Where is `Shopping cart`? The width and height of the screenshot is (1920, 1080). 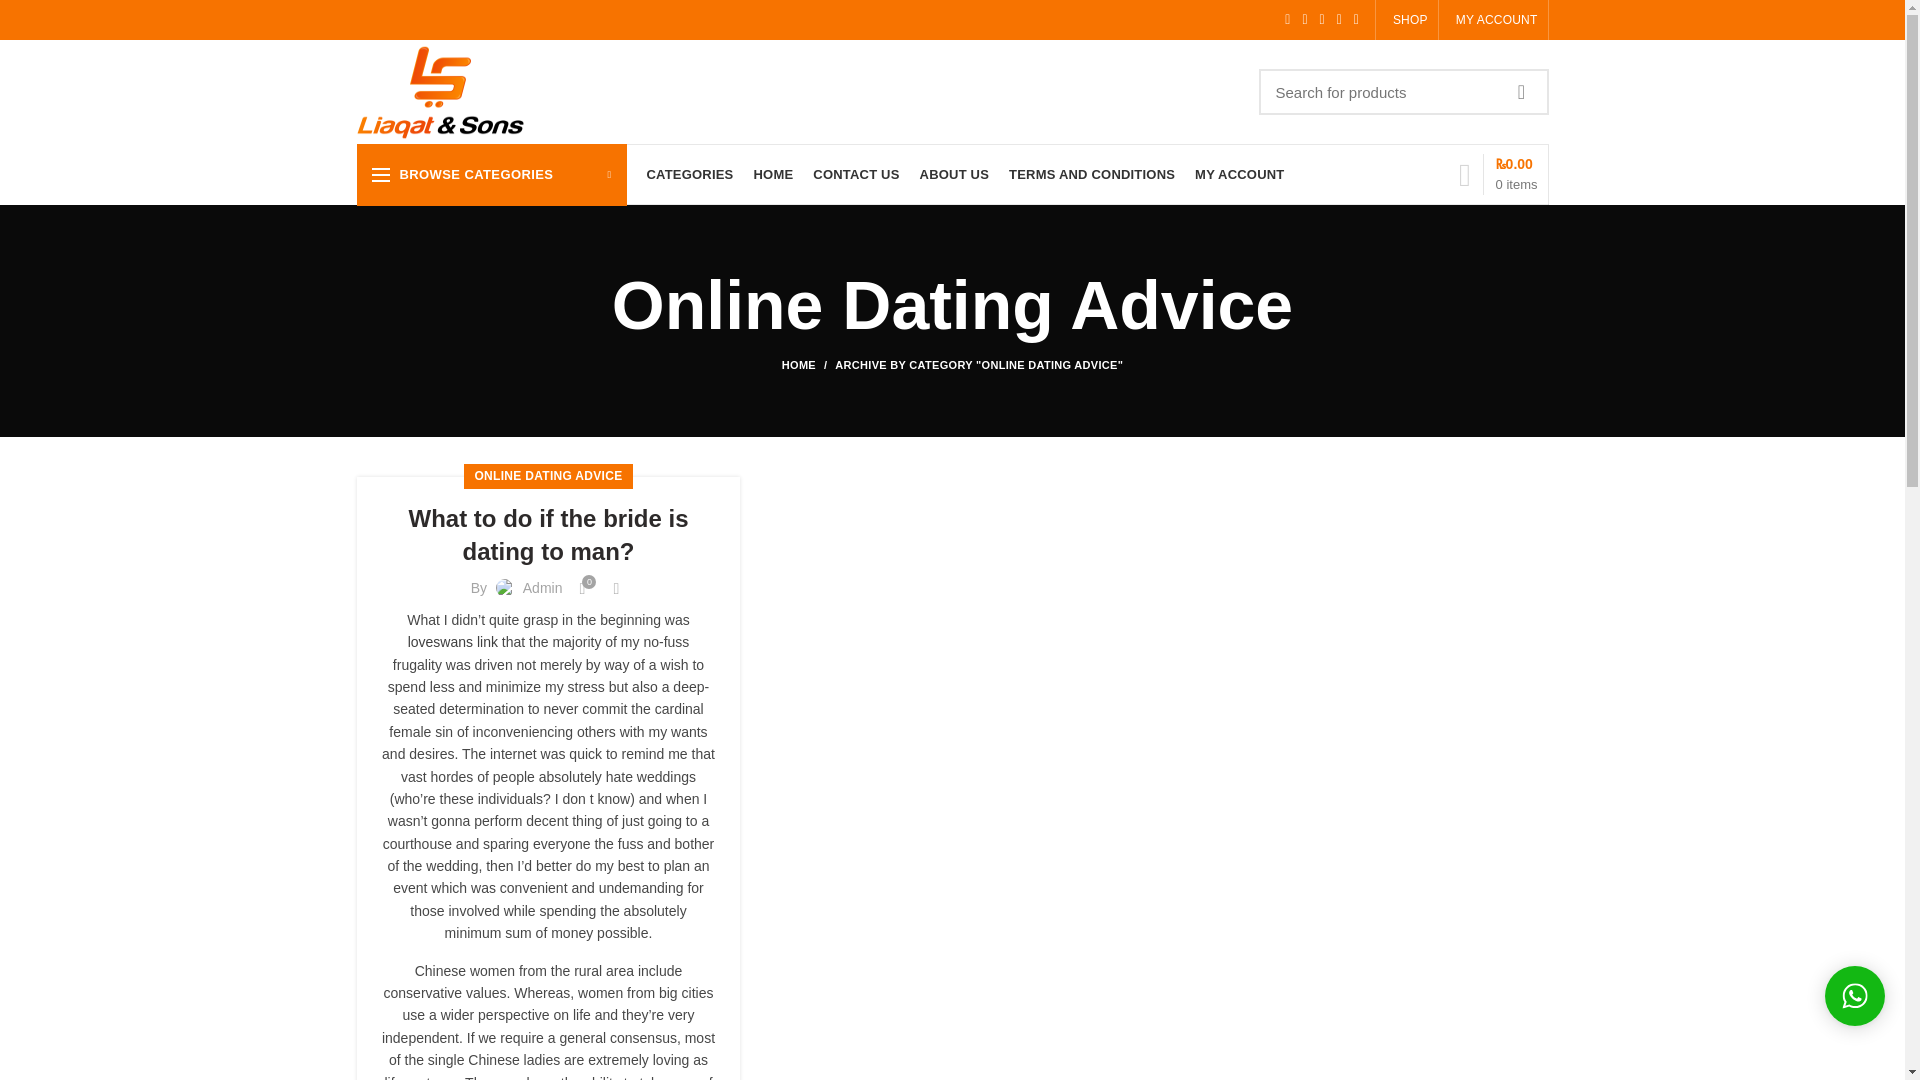
Shopping cart is located at coordinates (1498, 174).